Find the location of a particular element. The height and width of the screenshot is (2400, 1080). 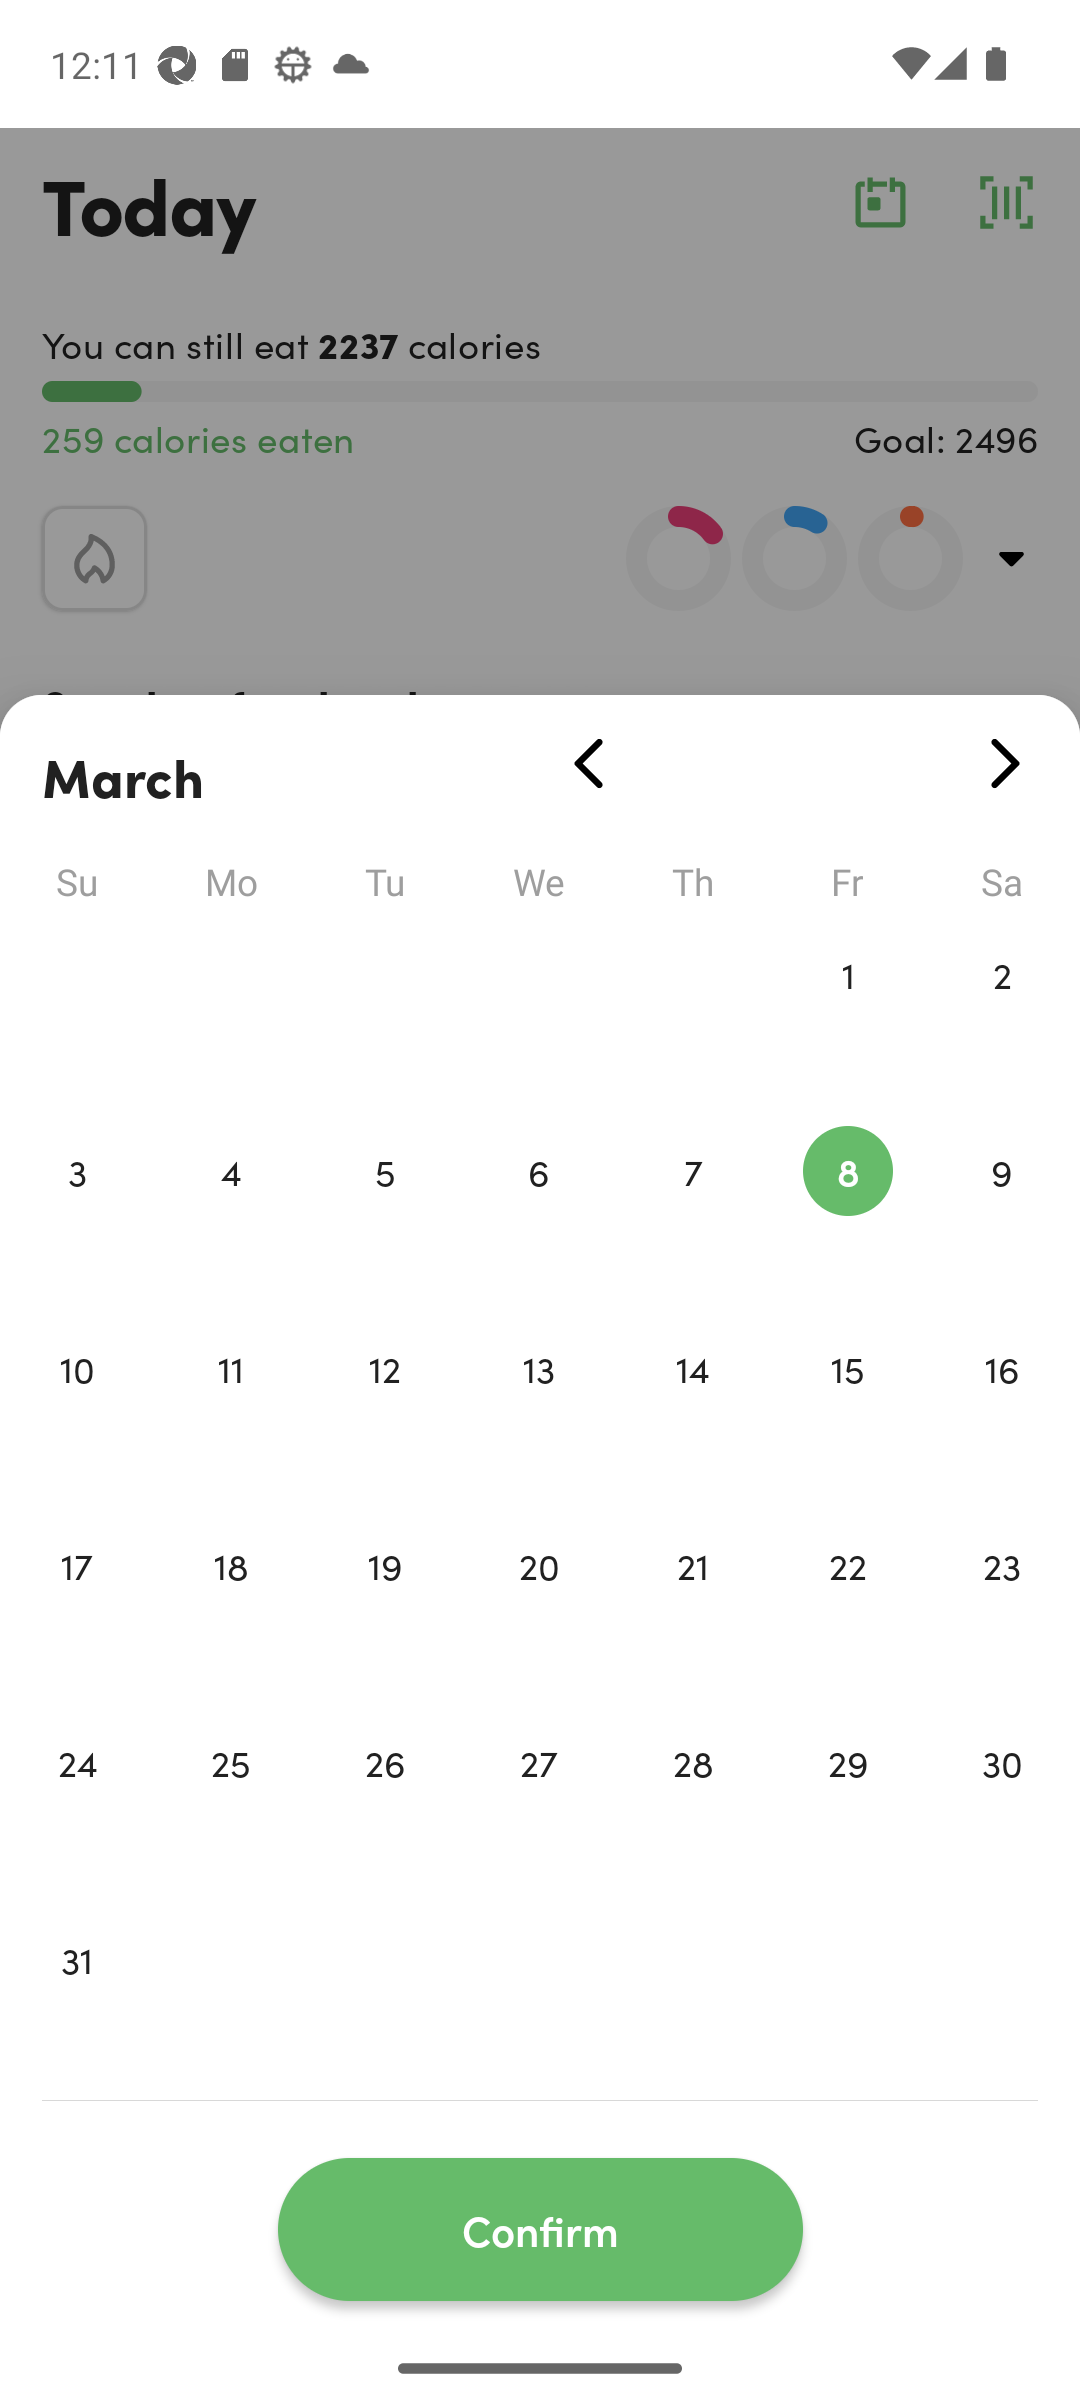

13 is located at coordinates (538, 1410).